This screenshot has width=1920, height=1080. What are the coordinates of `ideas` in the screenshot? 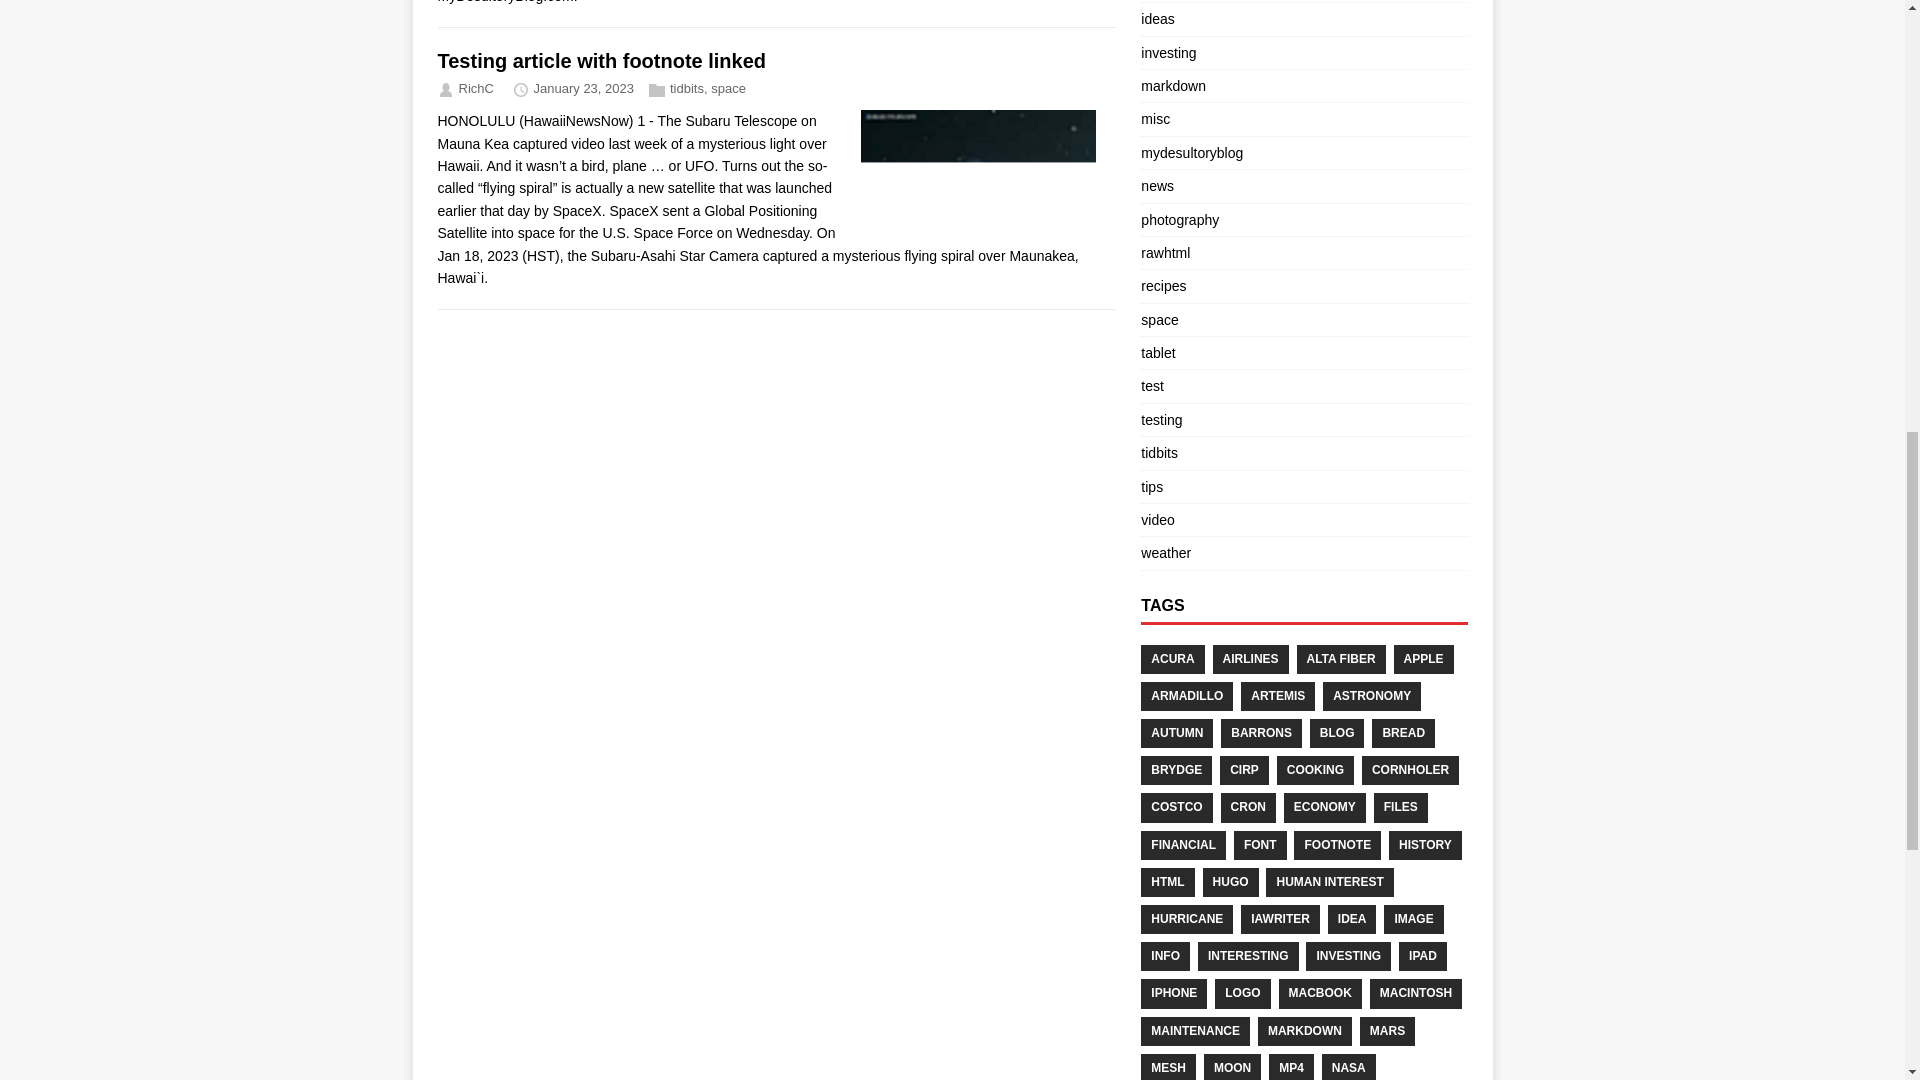 It's located at (1156, 18).